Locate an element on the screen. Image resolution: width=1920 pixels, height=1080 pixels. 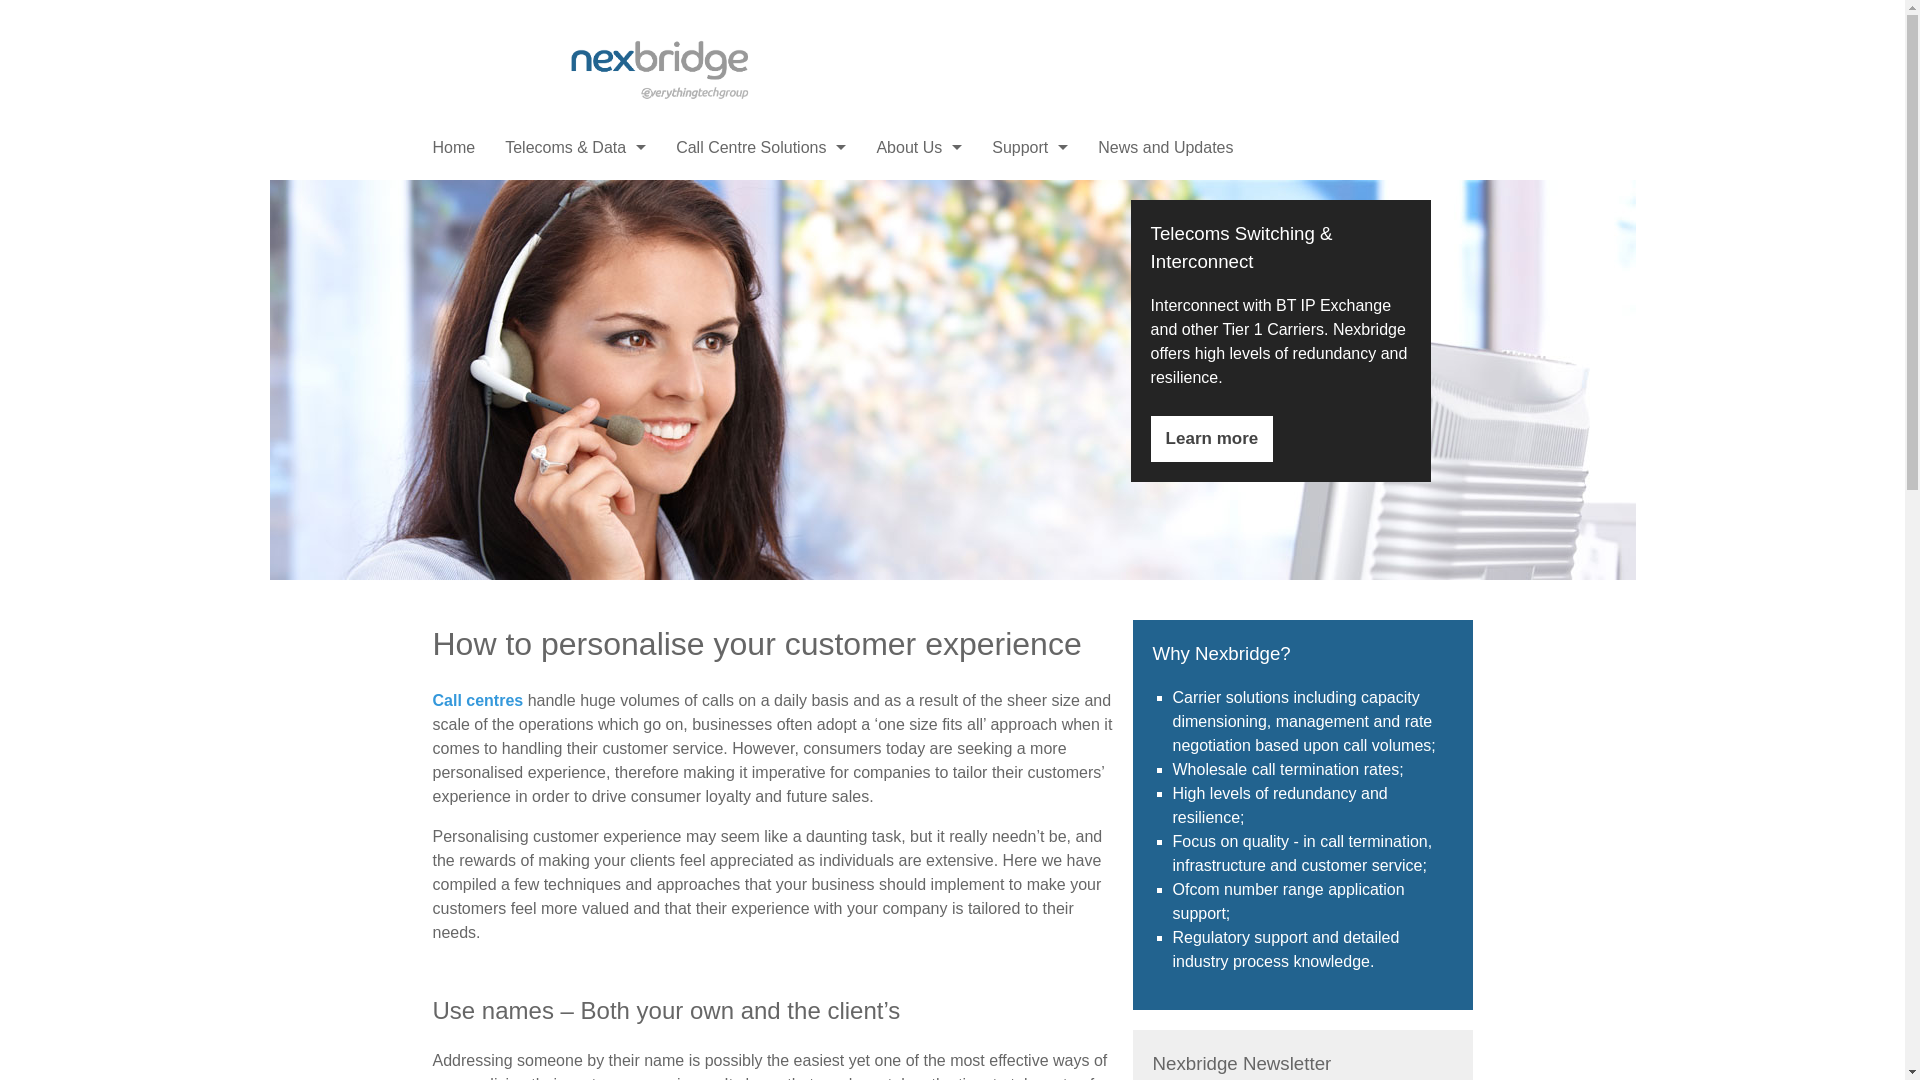
News and Updates is located at coordinates (1165, 148).